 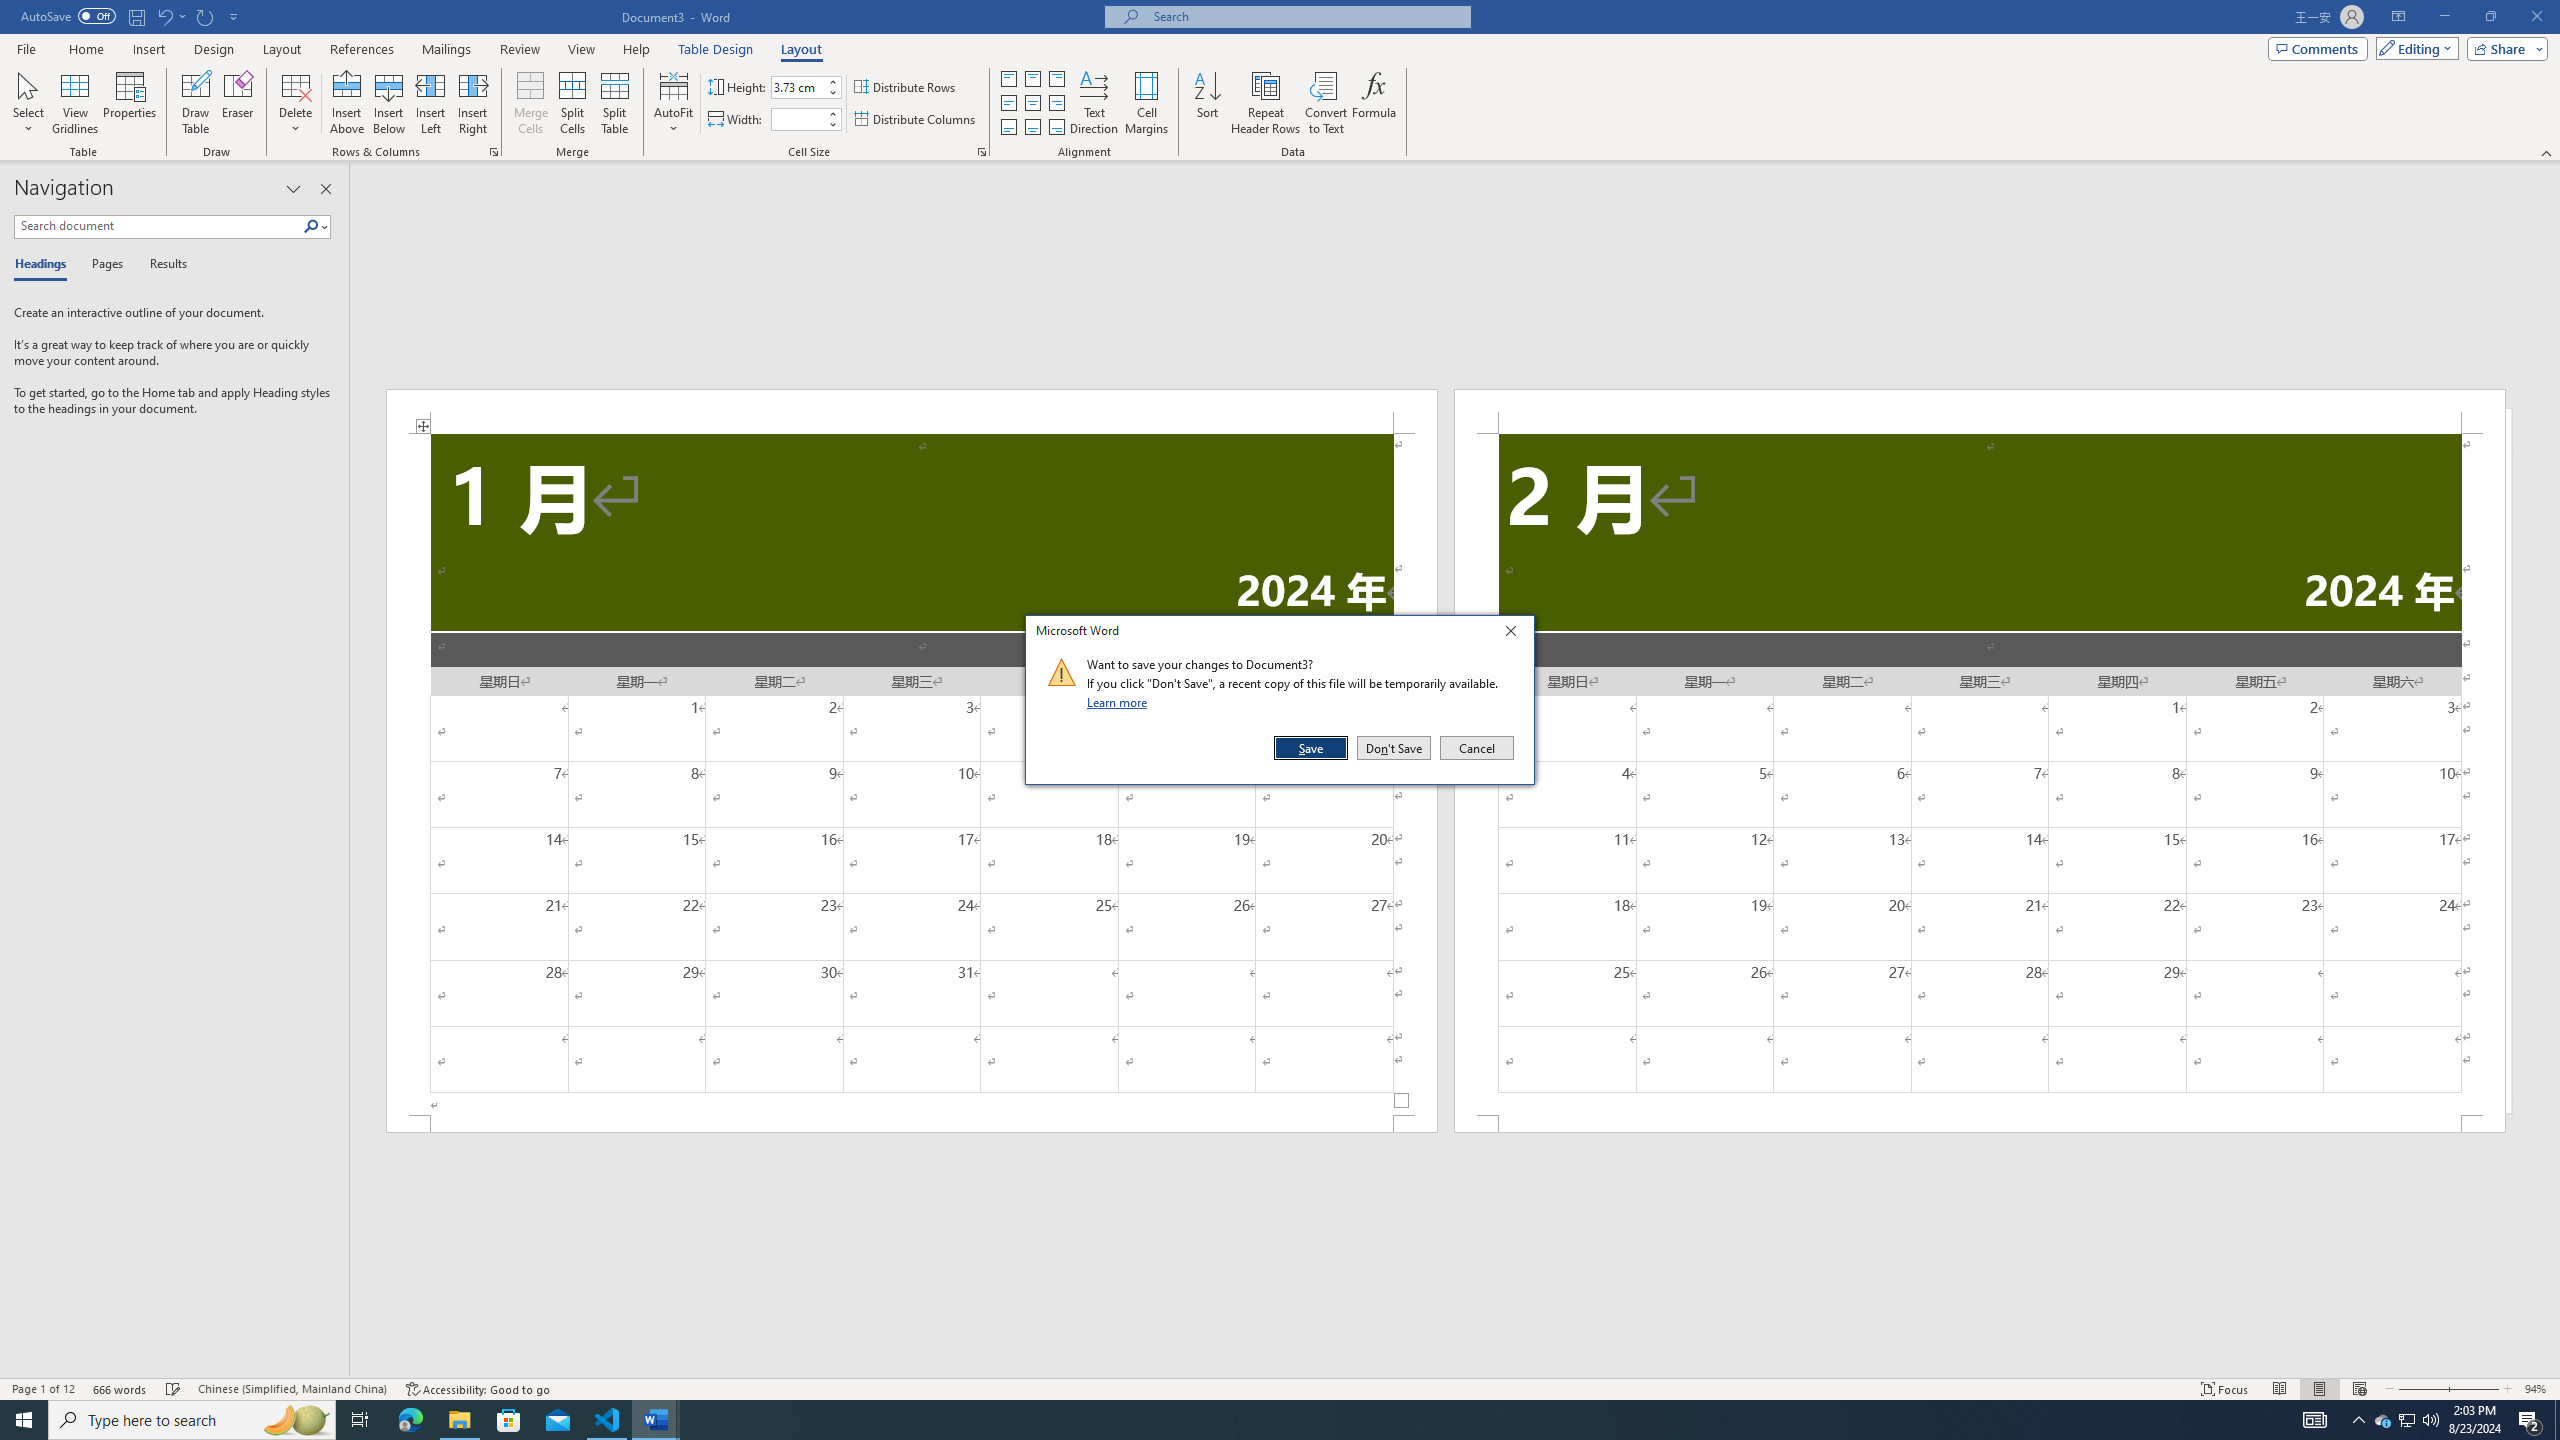 What do you see at coordinates (2318, 48) in the screenshot?
I see `File Explorer - 1 running window` at bounding box center [2318, 48].